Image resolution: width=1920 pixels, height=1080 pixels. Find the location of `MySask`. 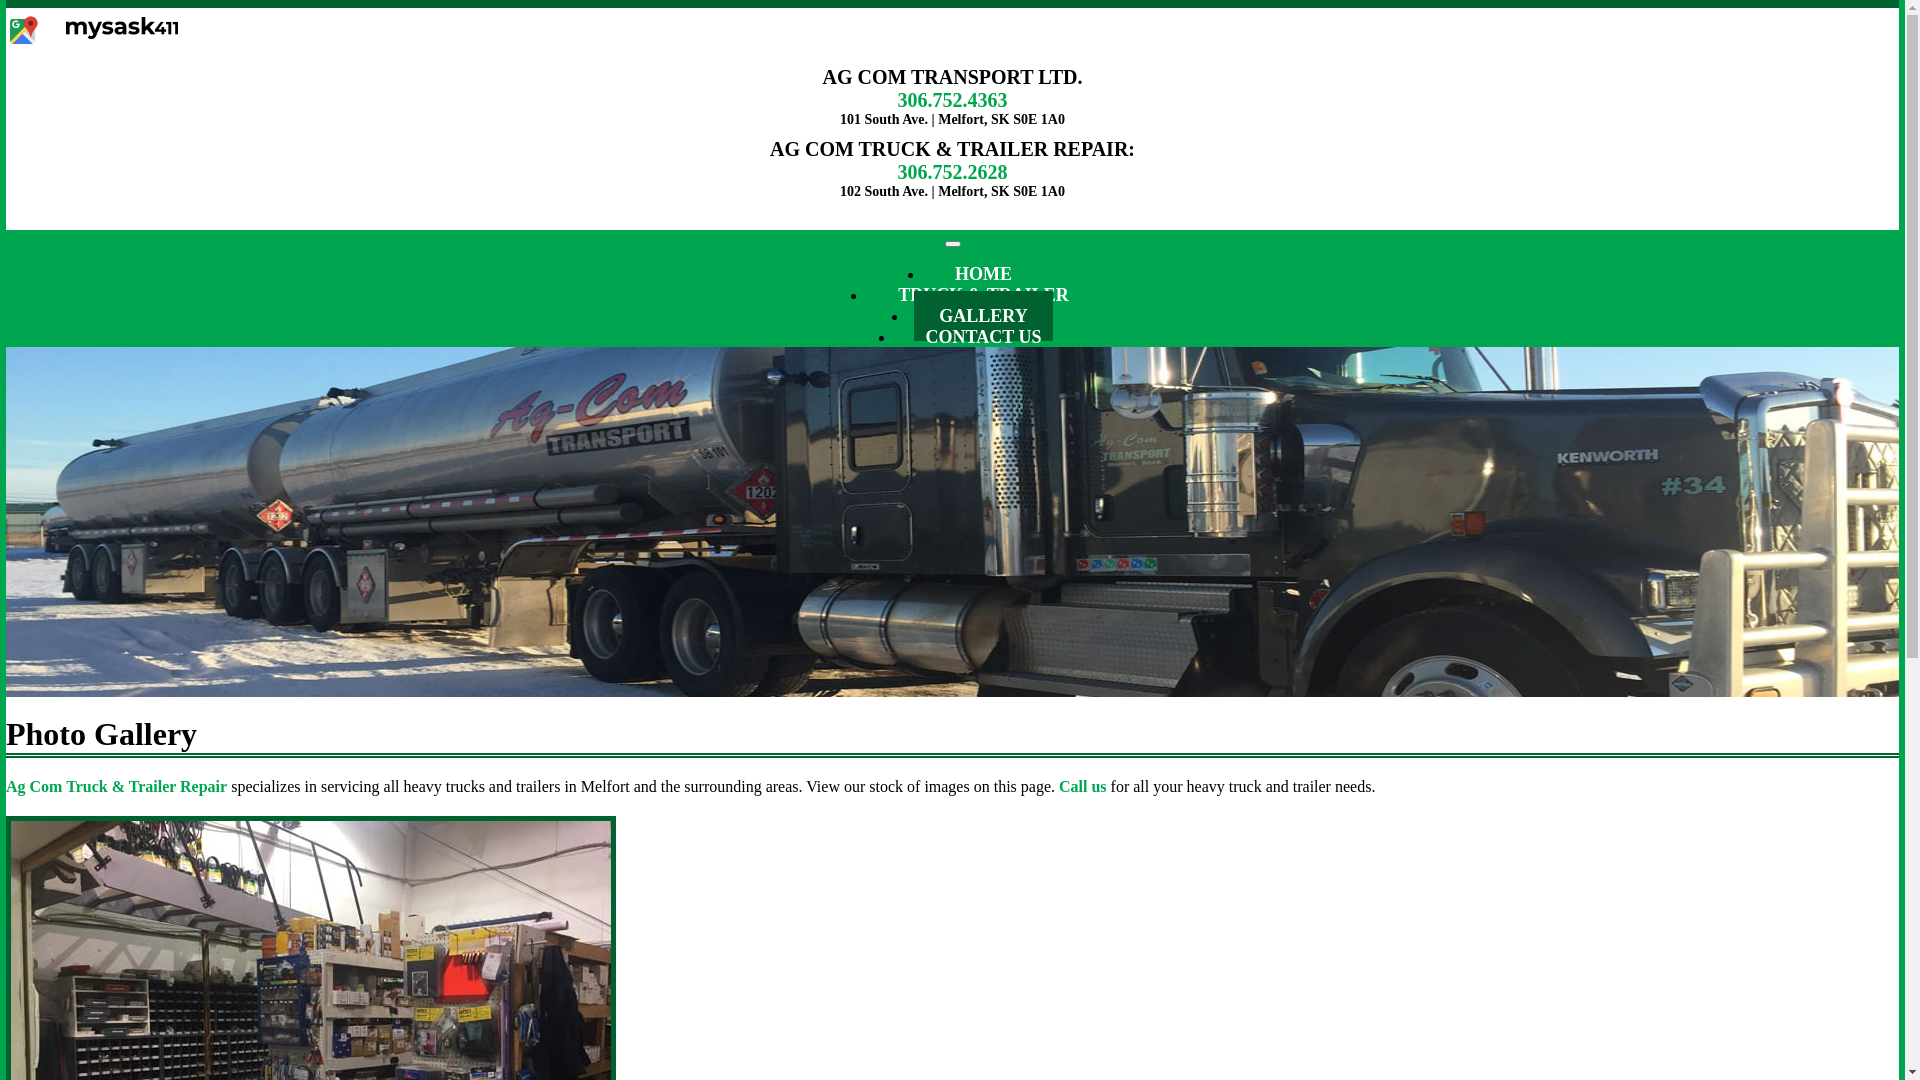

MySask is located at coordinates (122, 28).